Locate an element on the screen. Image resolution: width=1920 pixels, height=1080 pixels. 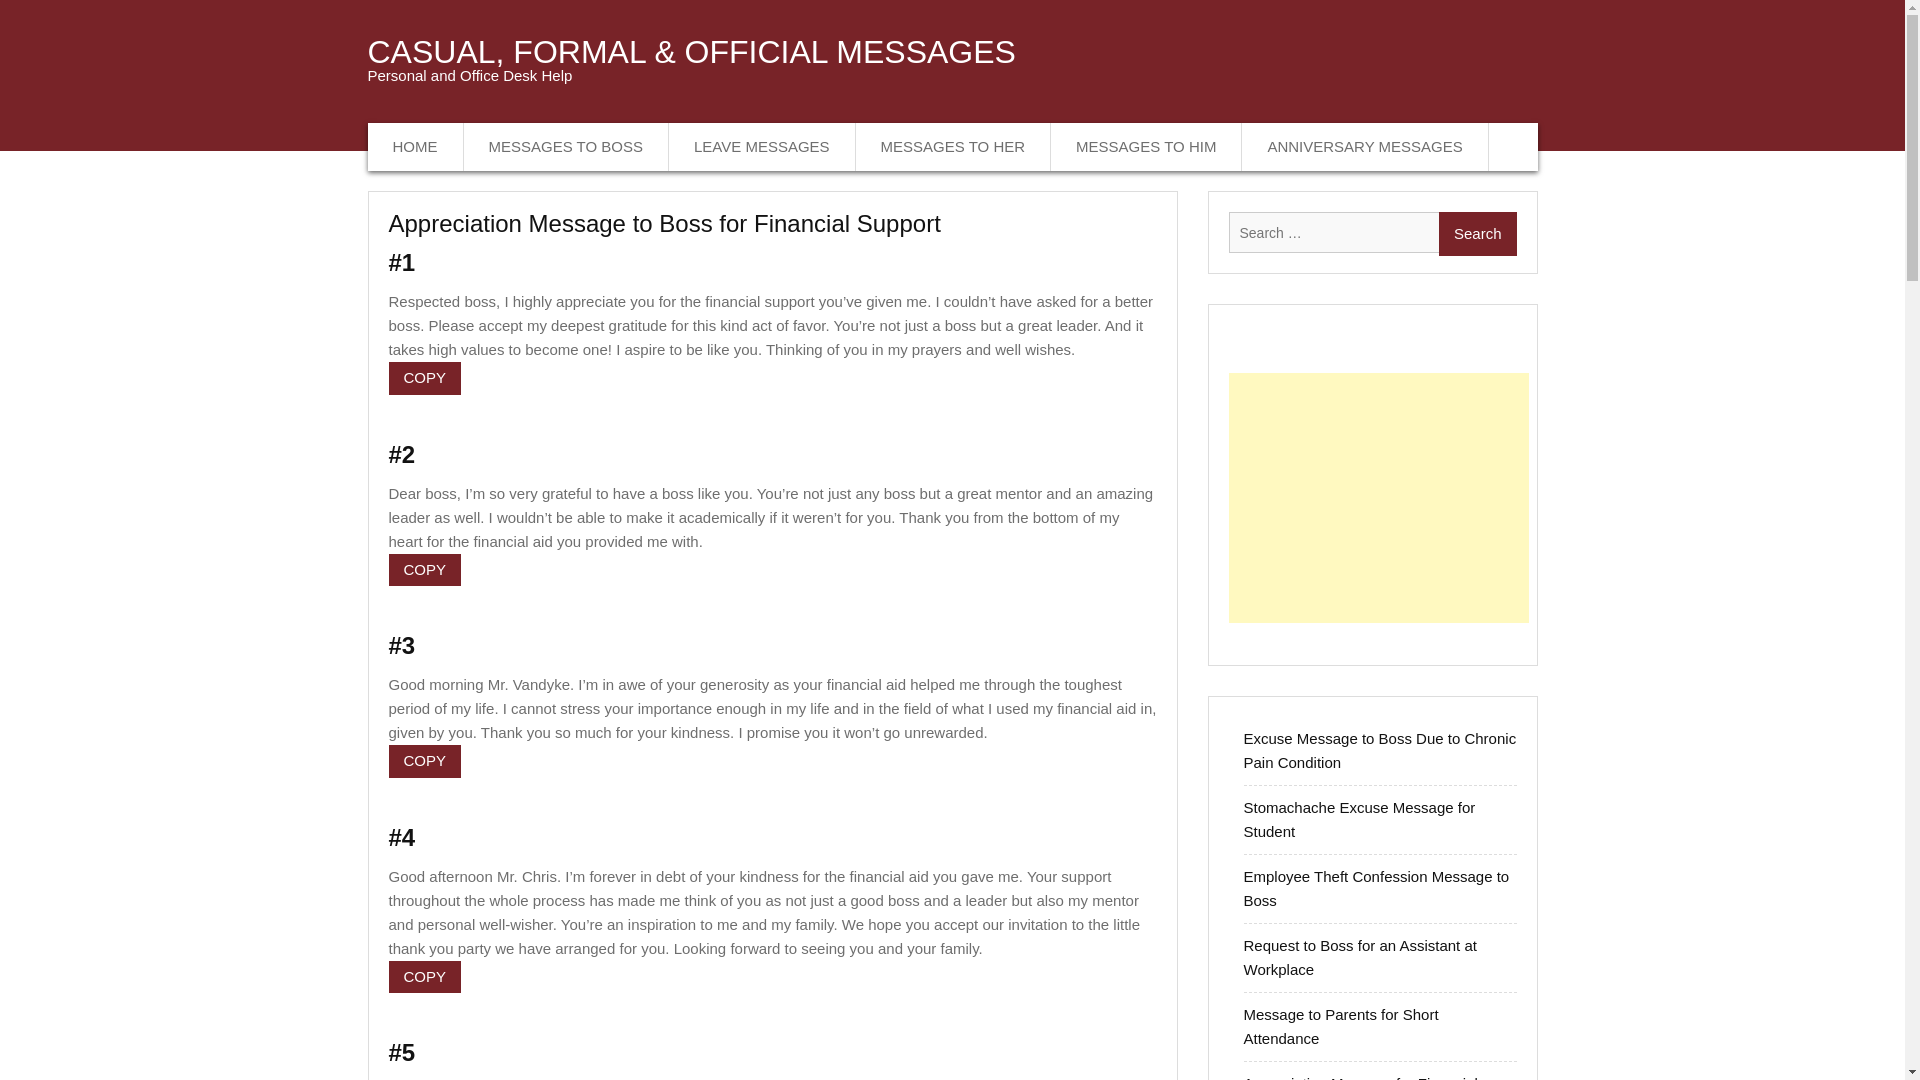
LEAVE MESSAGES is located at coordinates (762, 146).